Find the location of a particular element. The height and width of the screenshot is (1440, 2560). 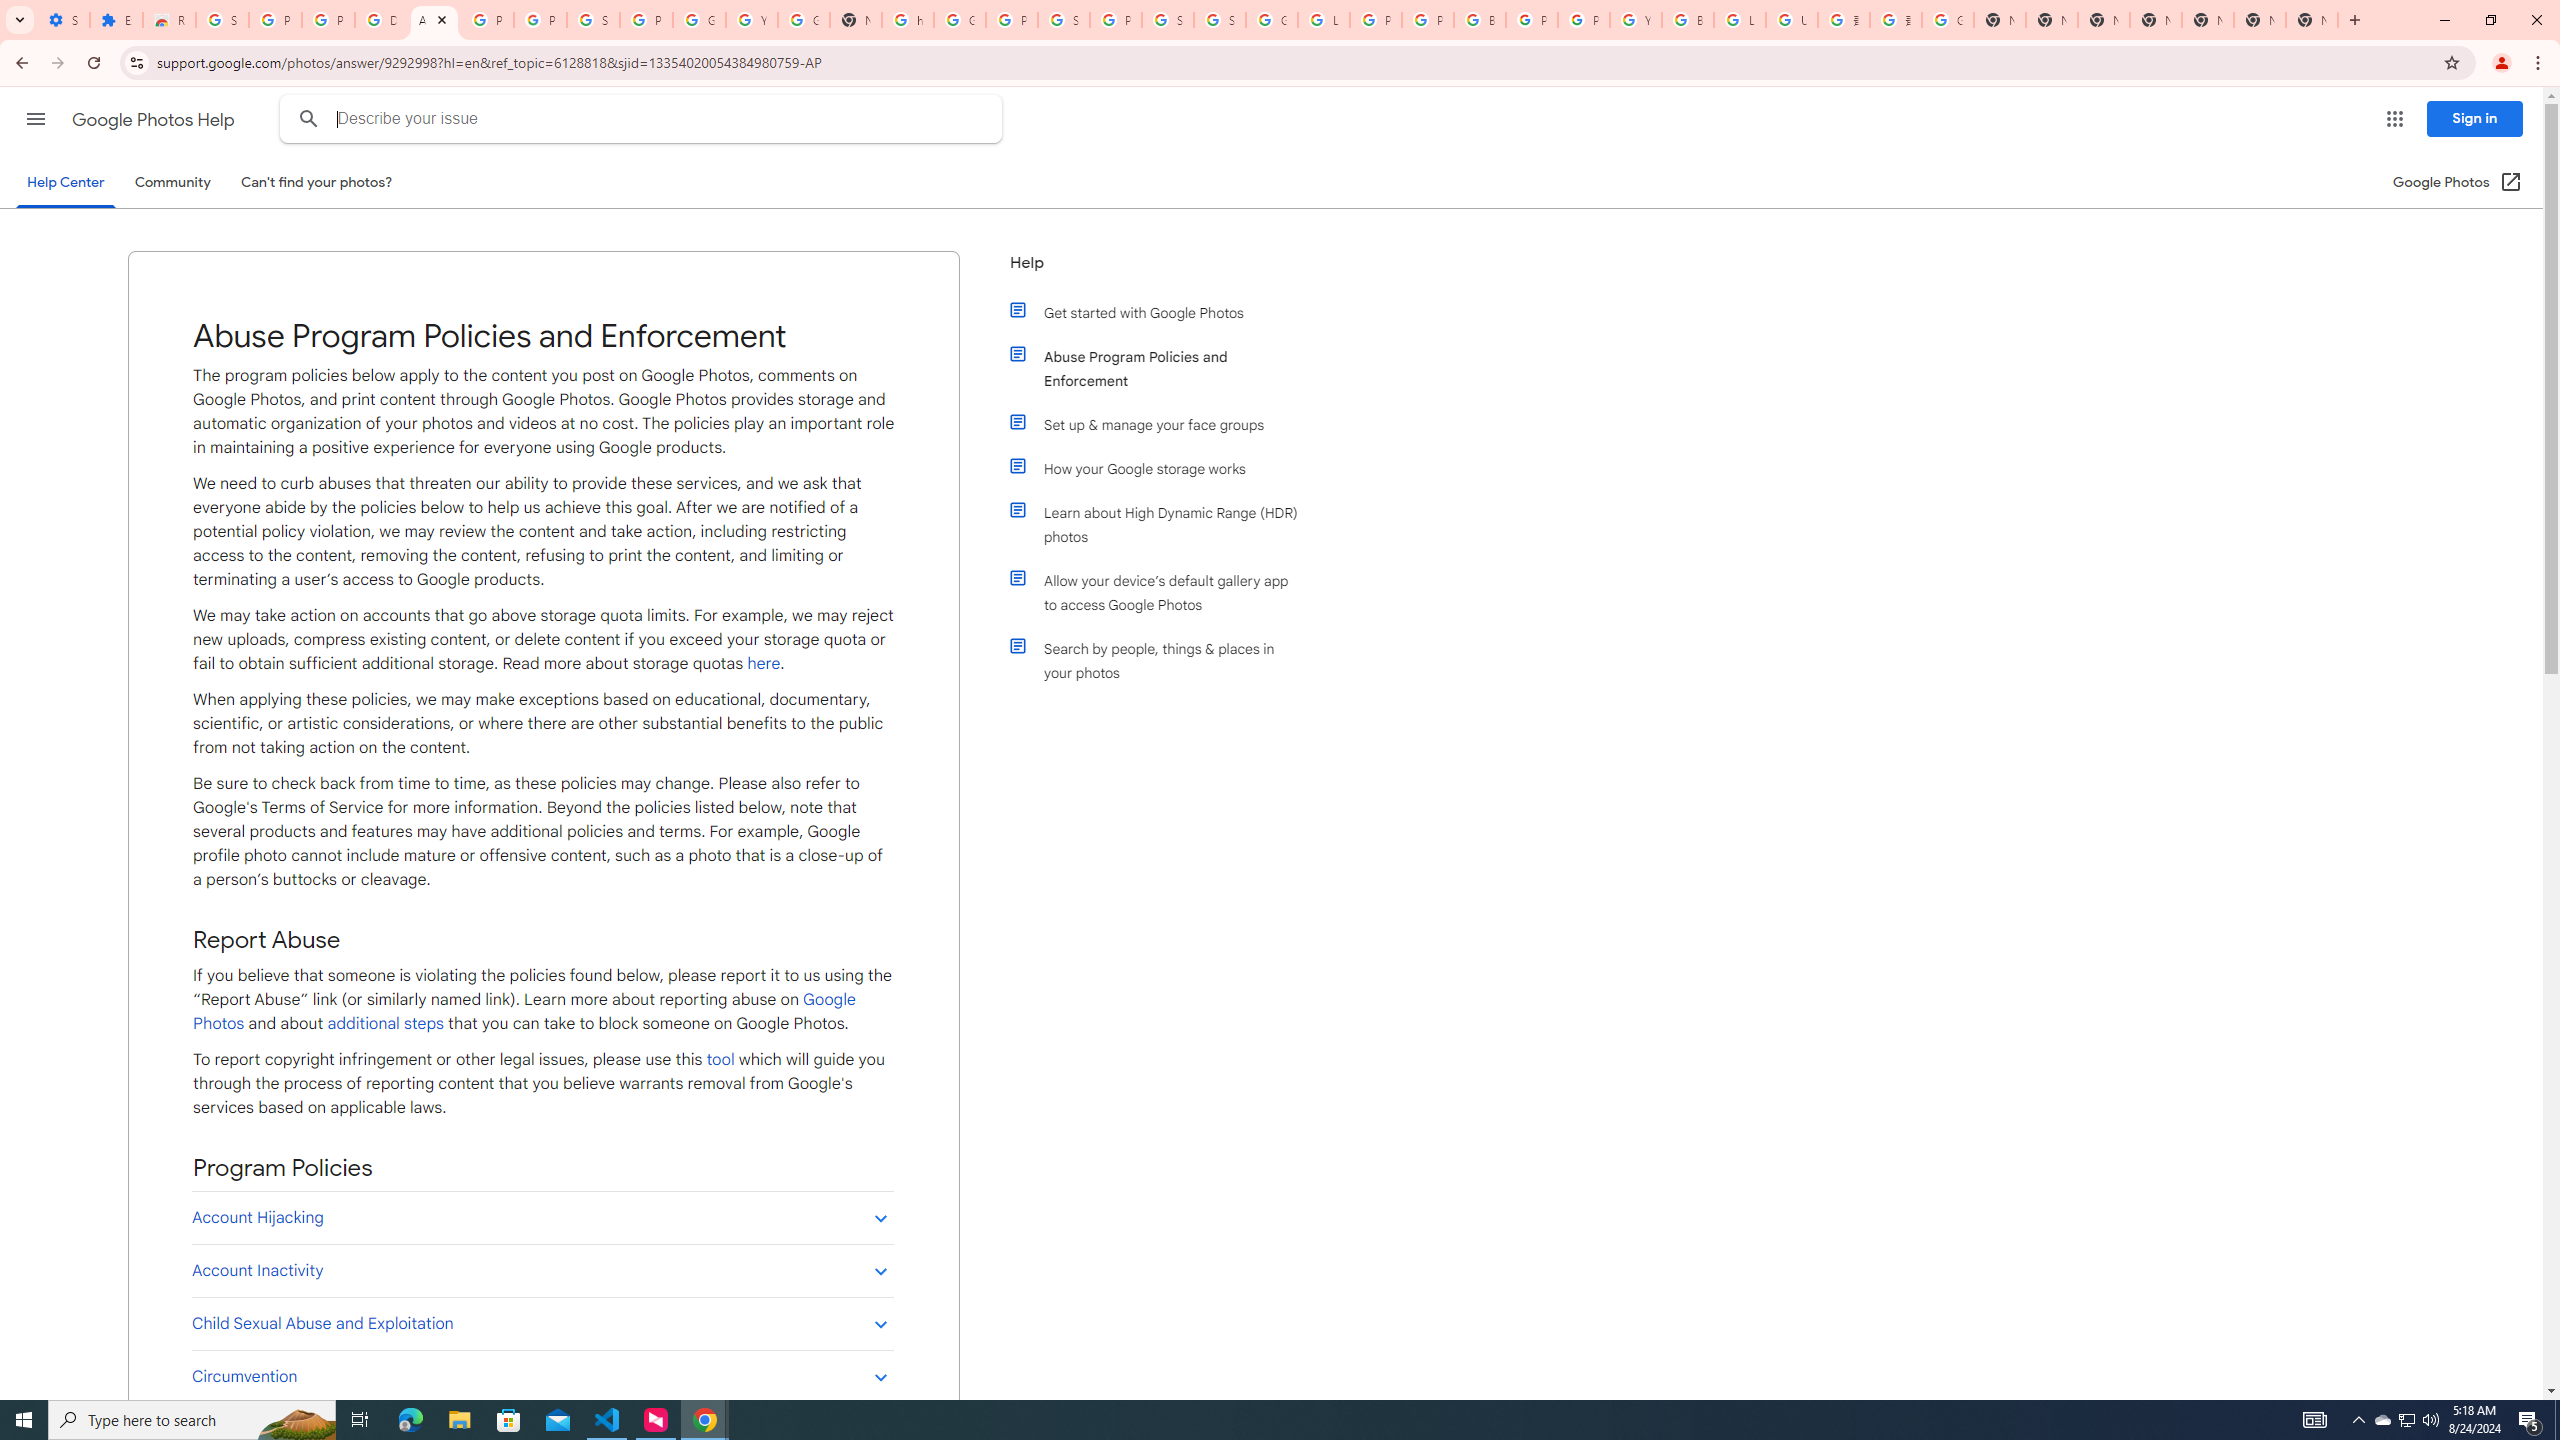

Learn about High Dynamic Range (HDR) photos is located at coordinates (1163, 524).